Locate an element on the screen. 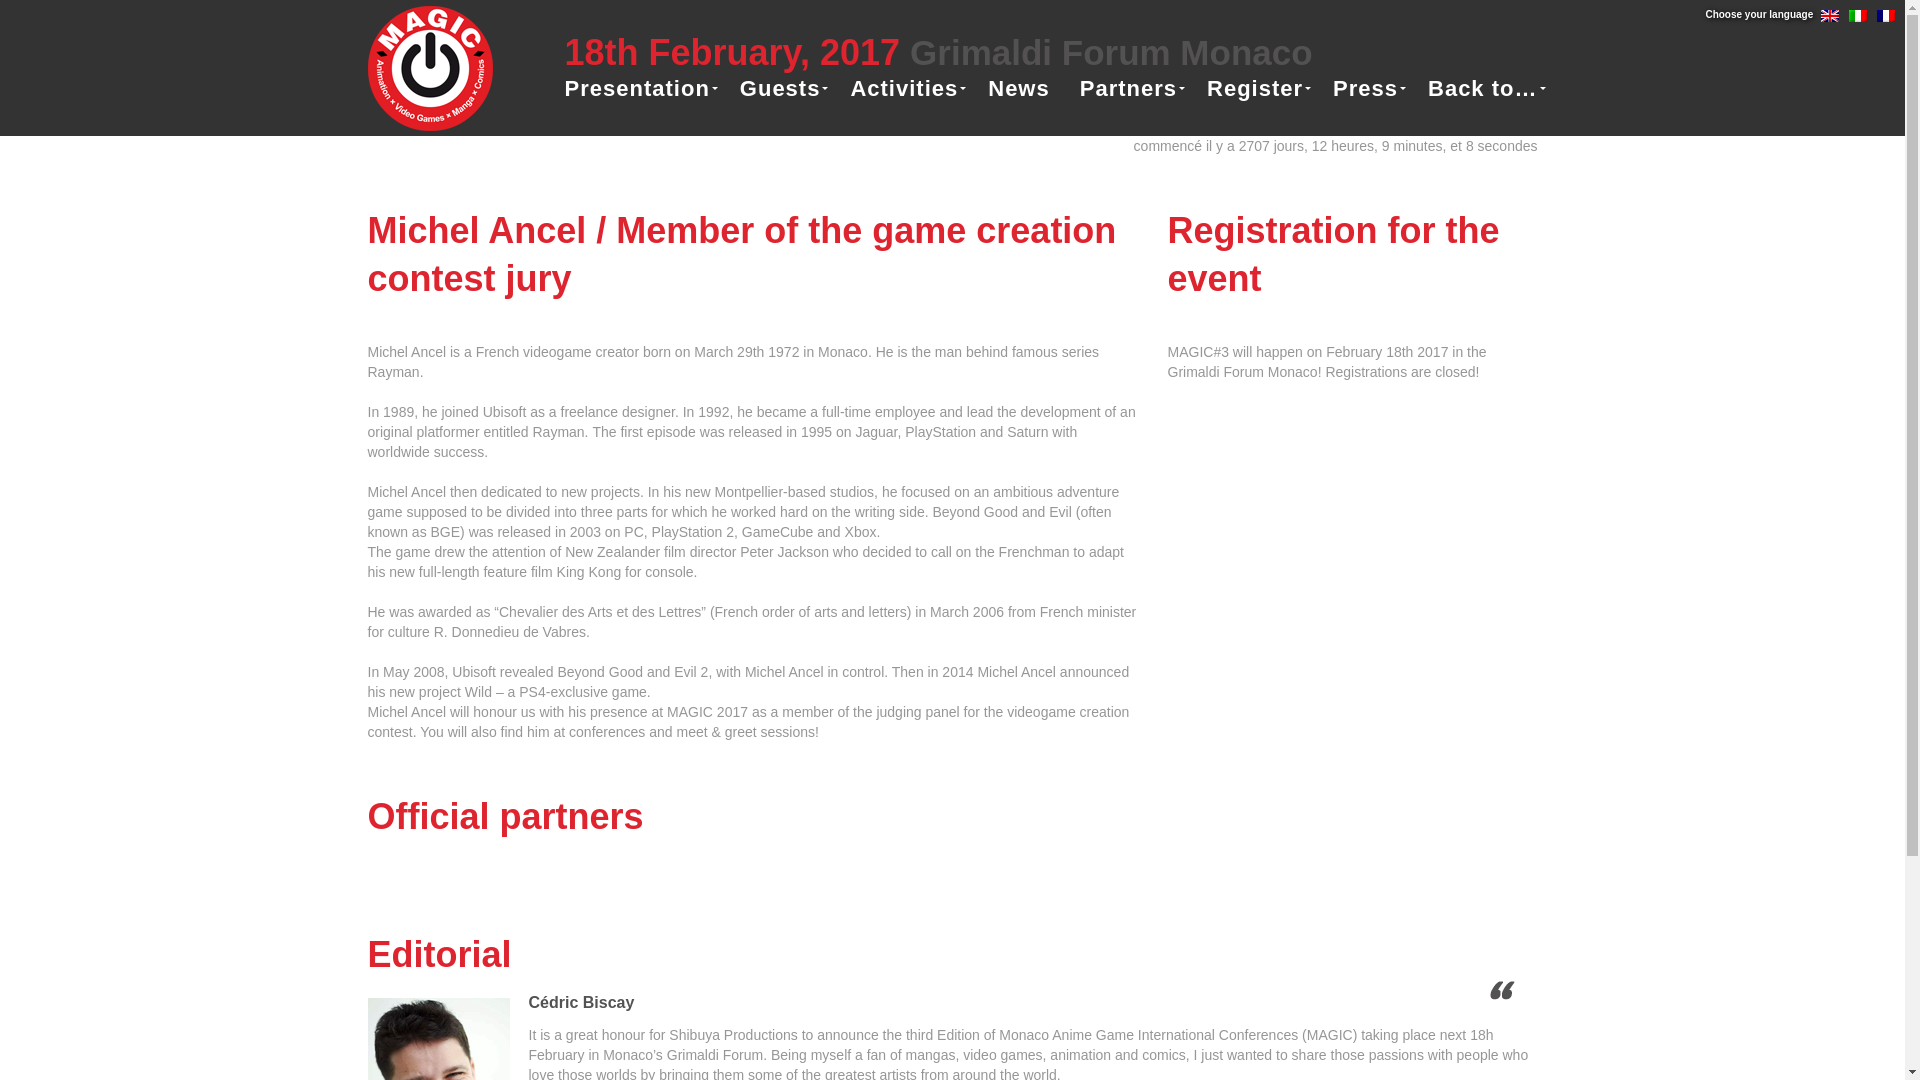  News is located at coordinates (1018, 88).